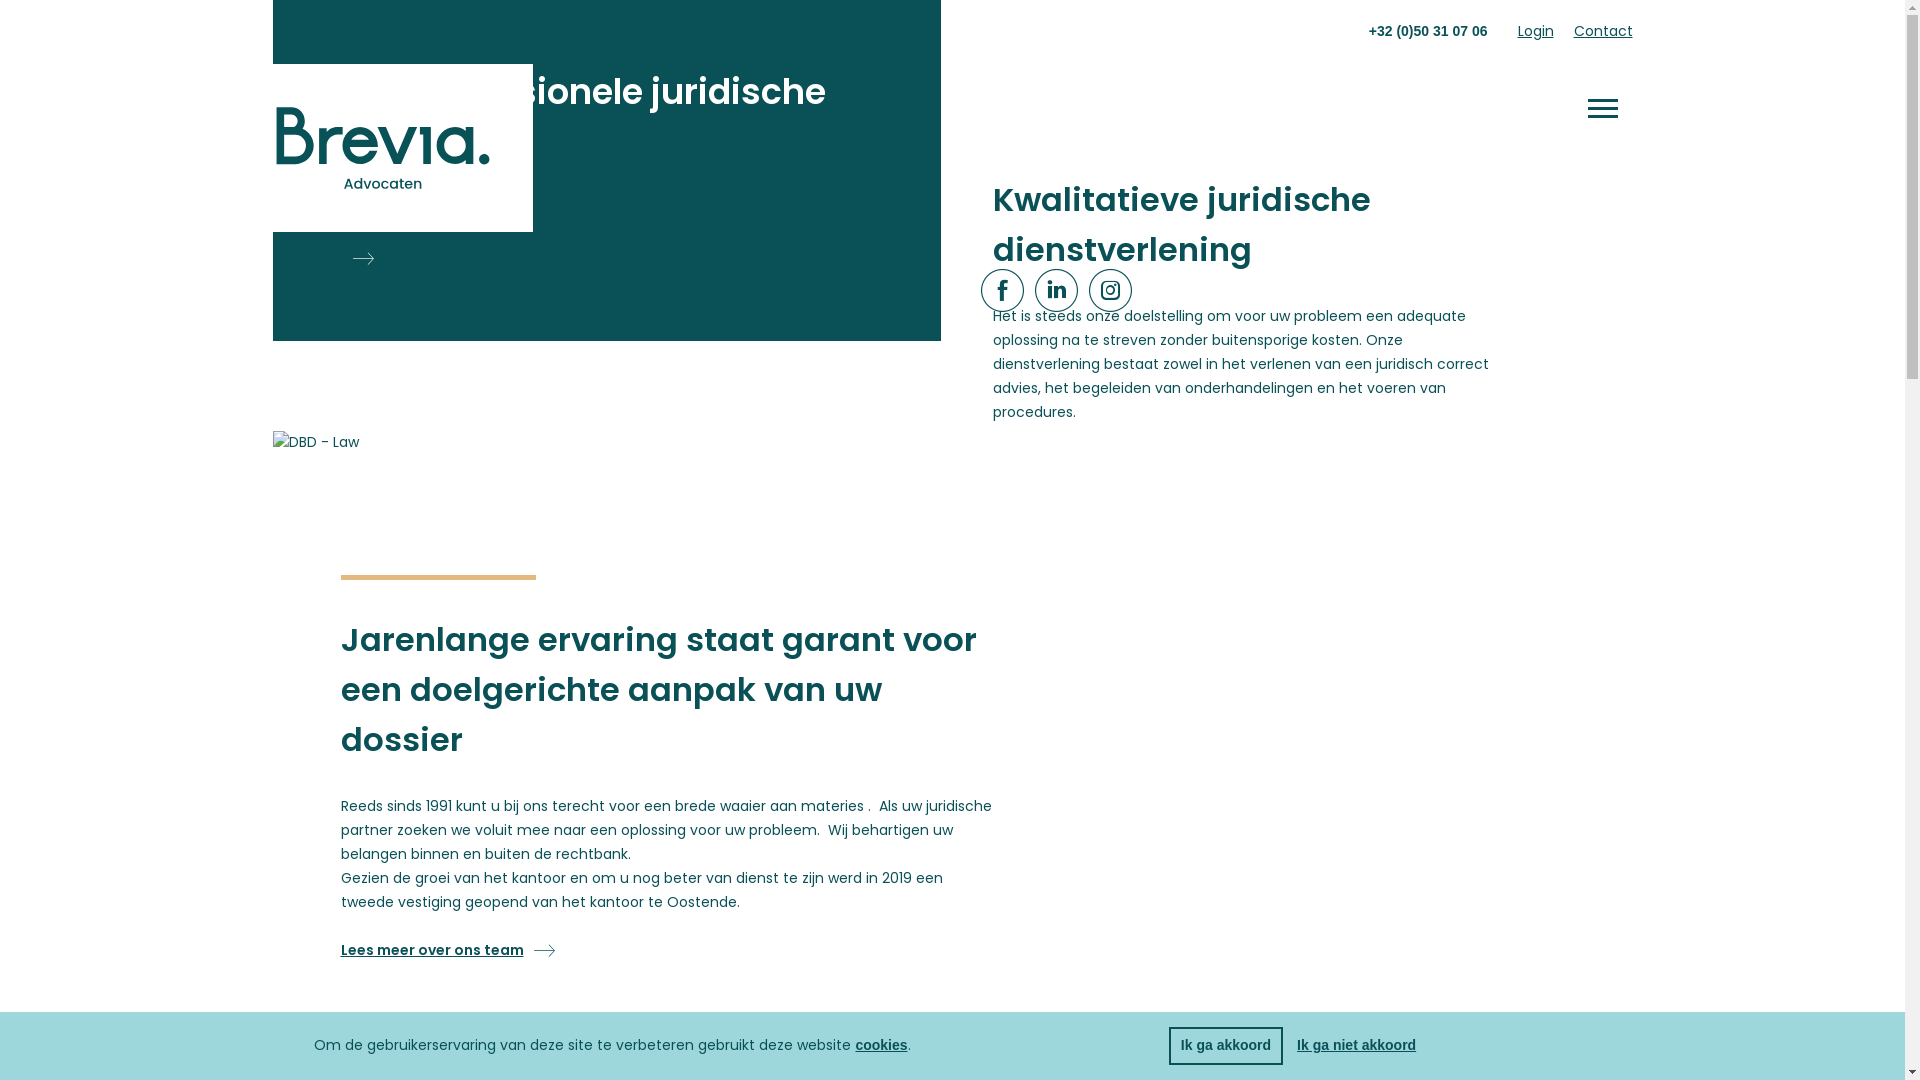  Describe the element at coordinates (448, 950) in the screenshot. I see `Lees meer over ons team` at that location.